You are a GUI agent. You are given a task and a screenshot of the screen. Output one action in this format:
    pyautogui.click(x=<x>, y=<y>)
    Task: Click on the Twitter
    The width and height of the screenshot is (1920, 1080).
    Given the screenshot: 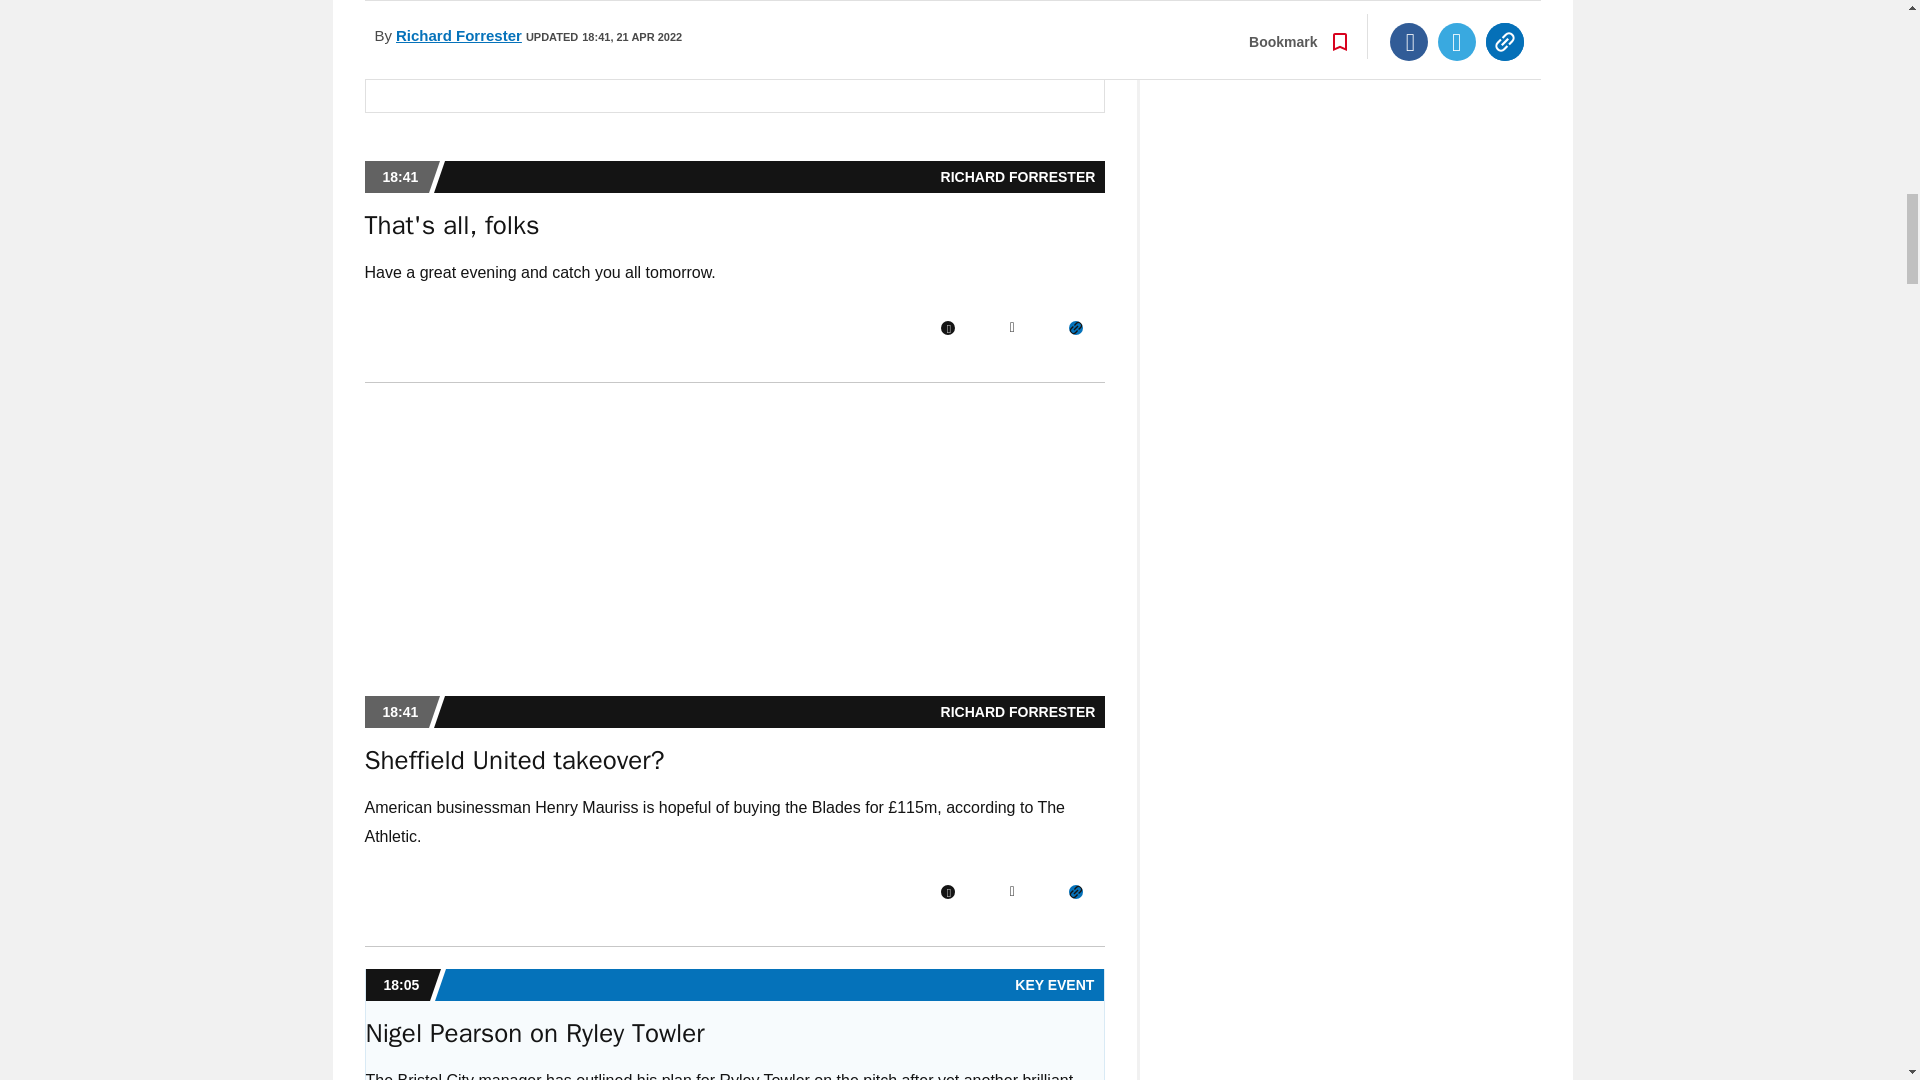 What is the action you would take?
    pyautogui.click(x=1012, y=327)
    